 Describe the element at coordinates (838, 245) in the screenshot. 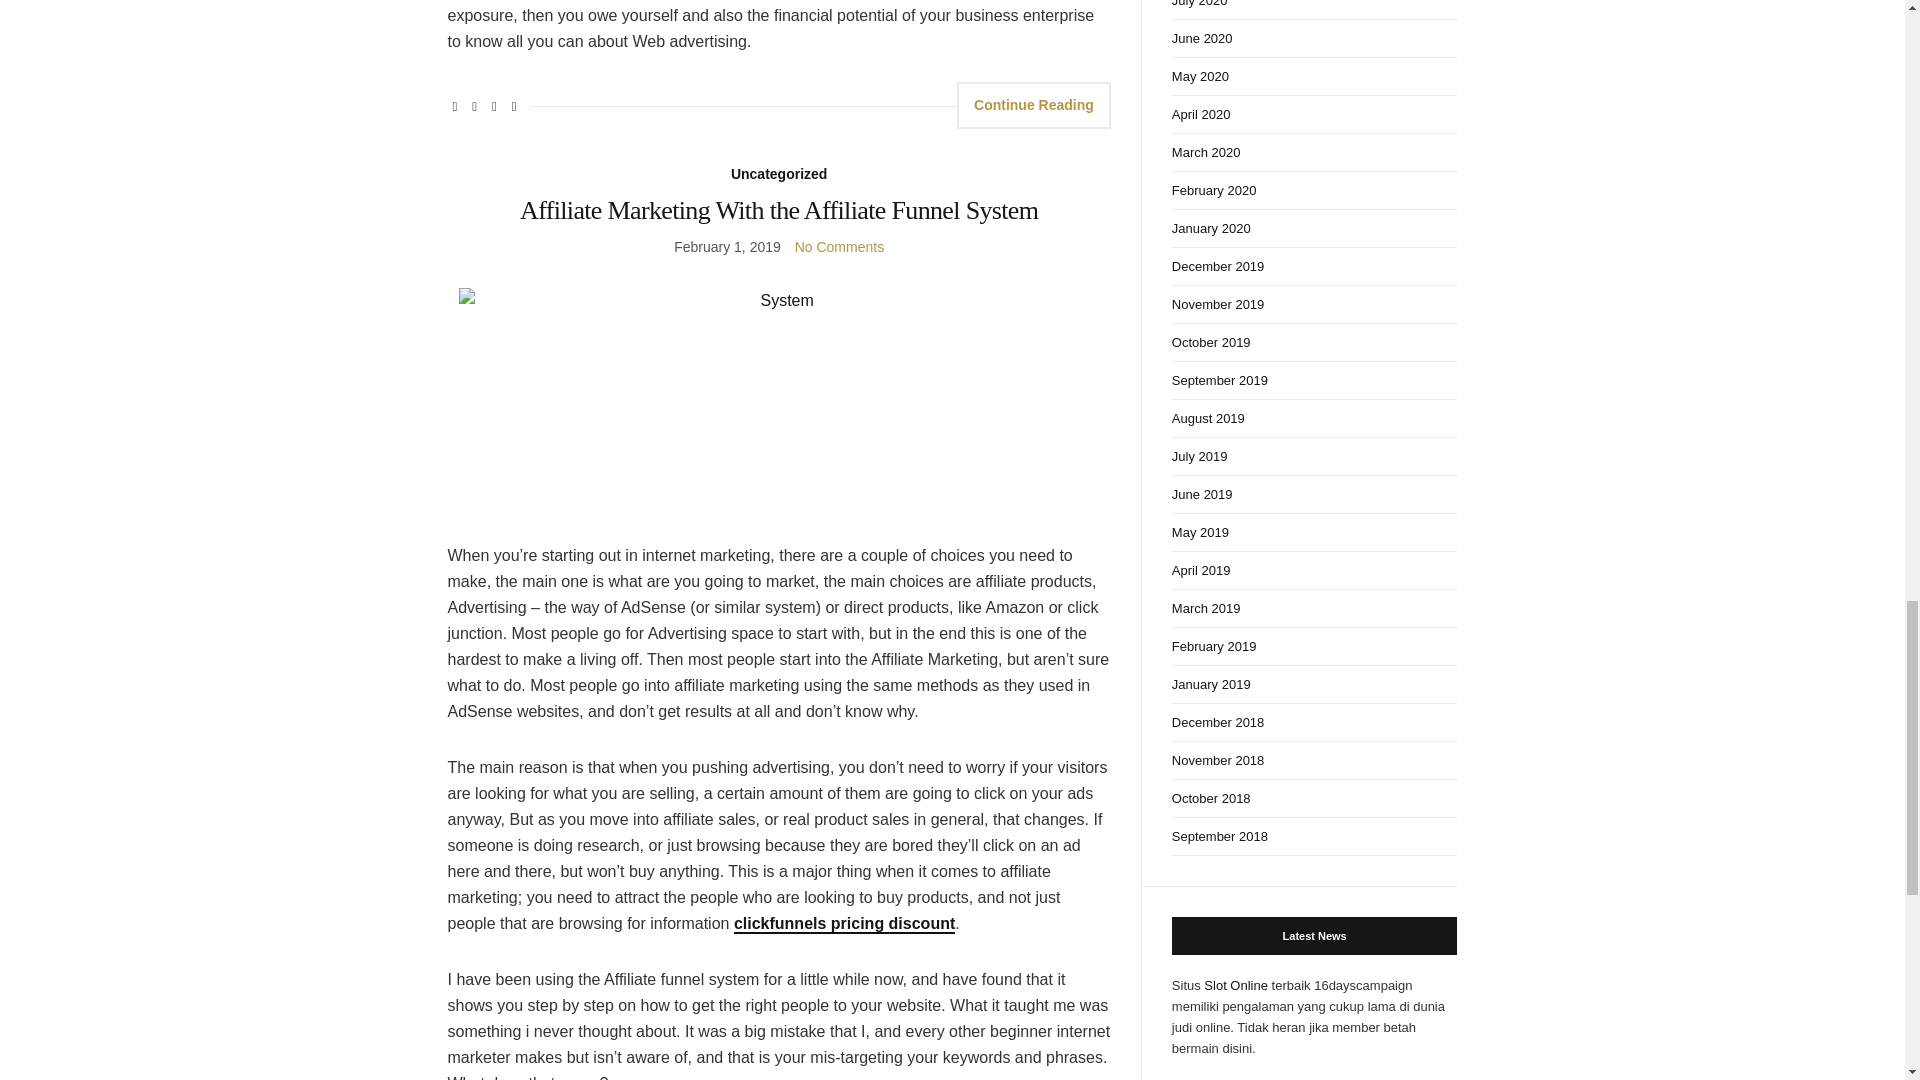

I see `No Comments` at that location.